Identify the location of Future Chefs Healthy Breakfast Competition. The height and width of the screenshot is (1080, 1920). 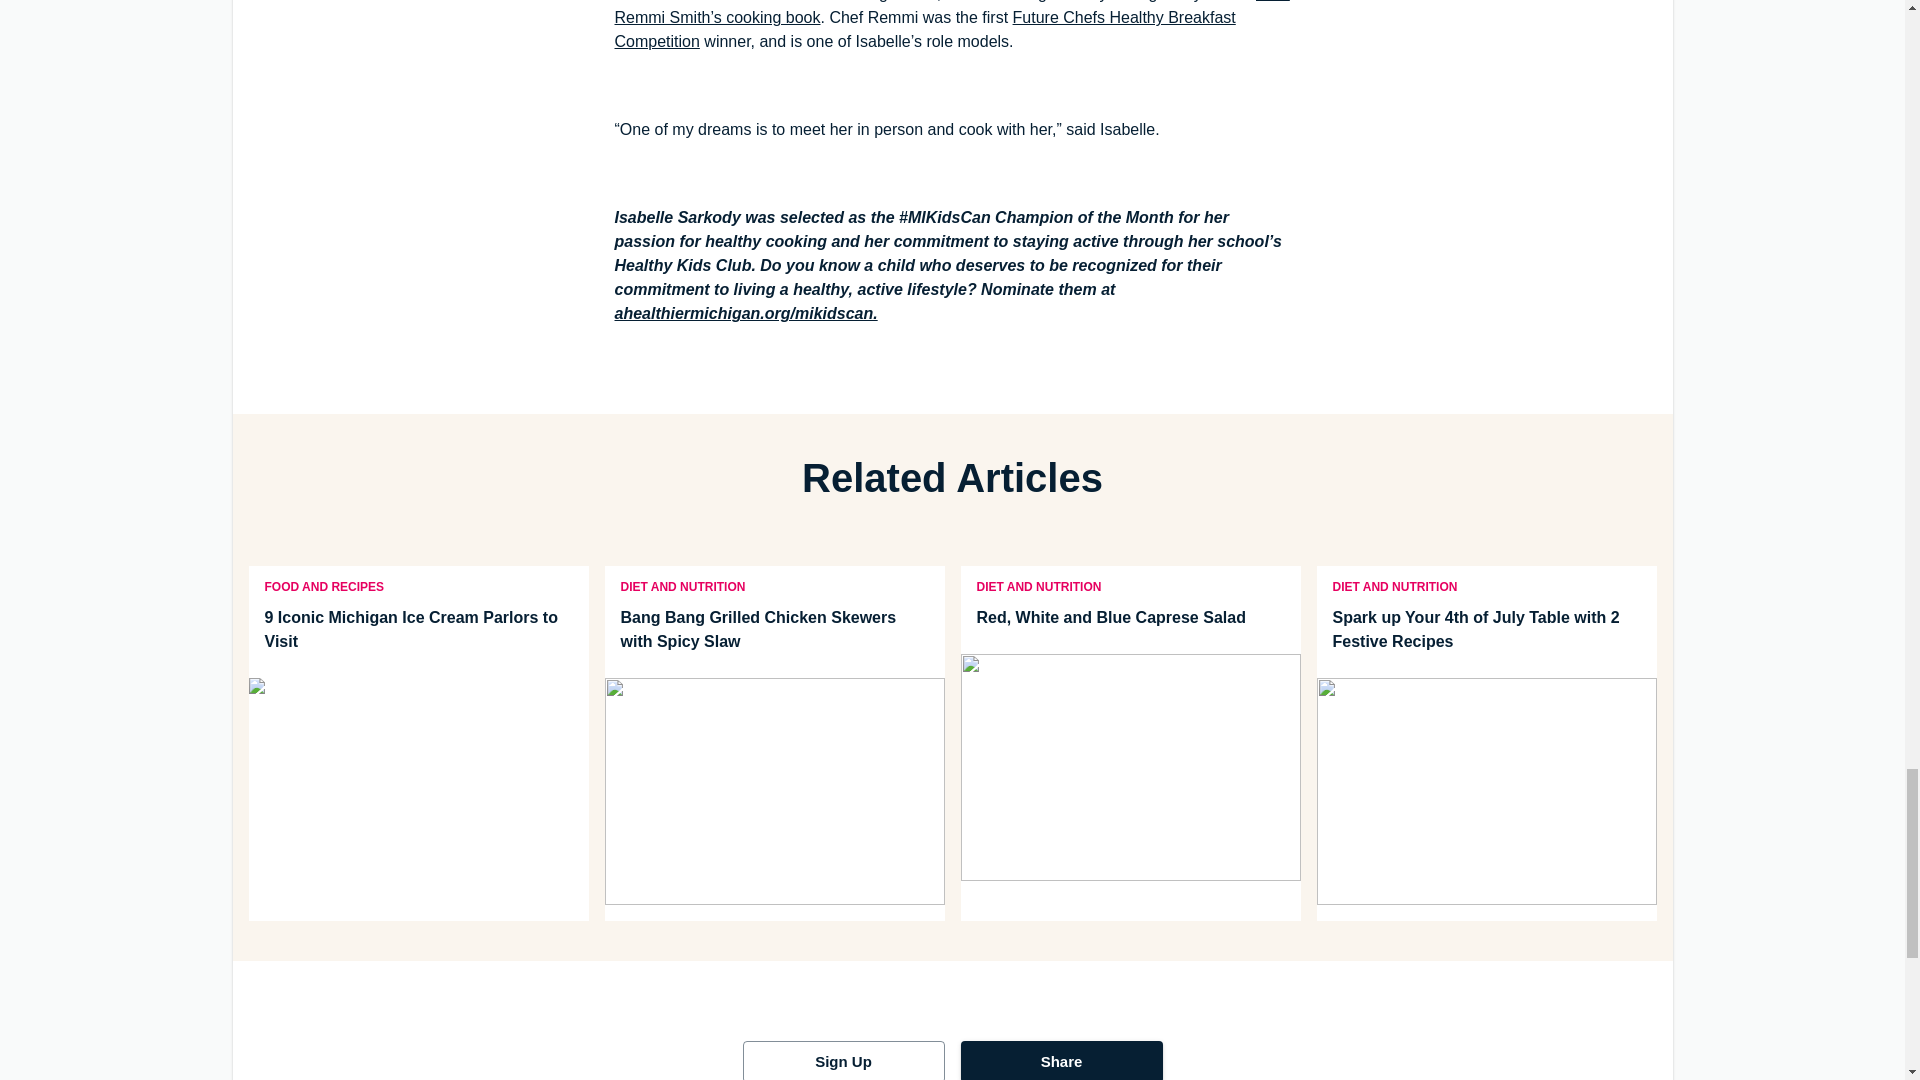
(924, 28).